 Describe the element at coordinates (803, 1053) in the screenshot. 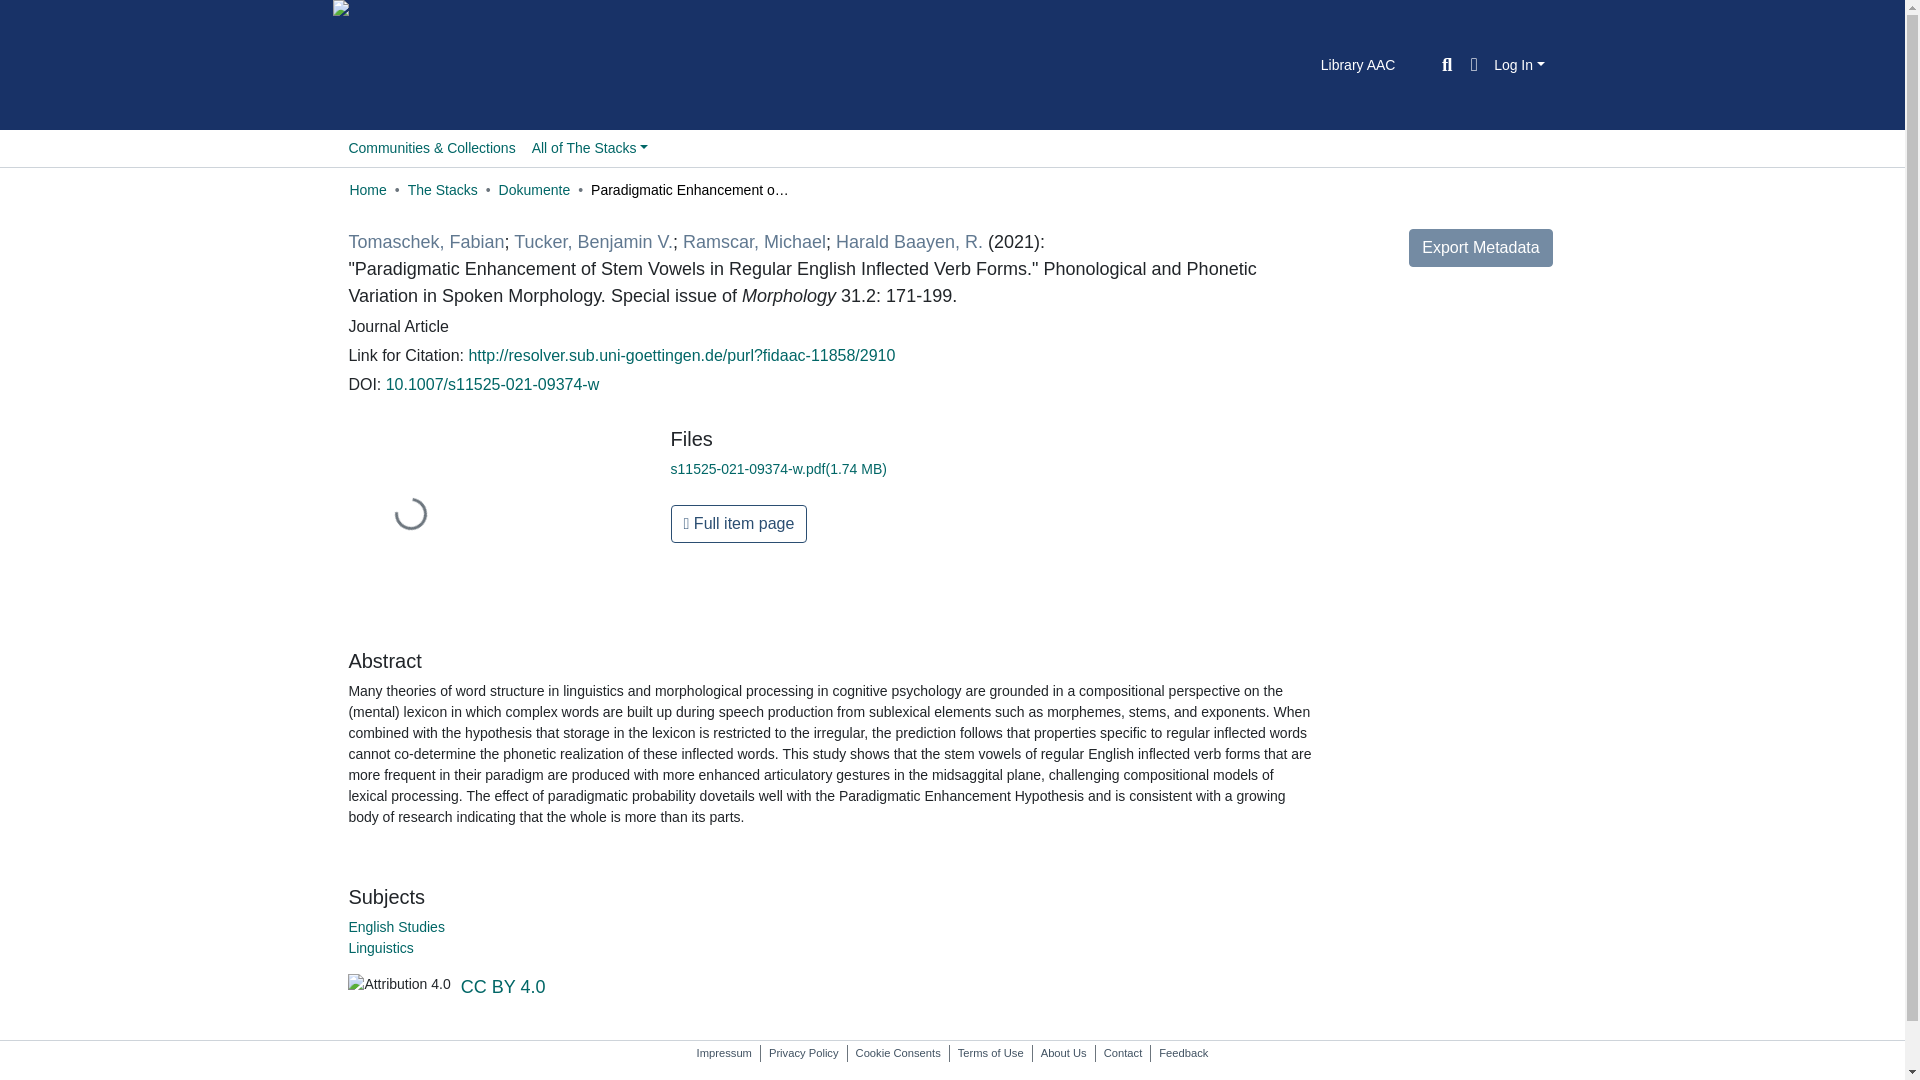

I see `Privacy Policy` at that location.